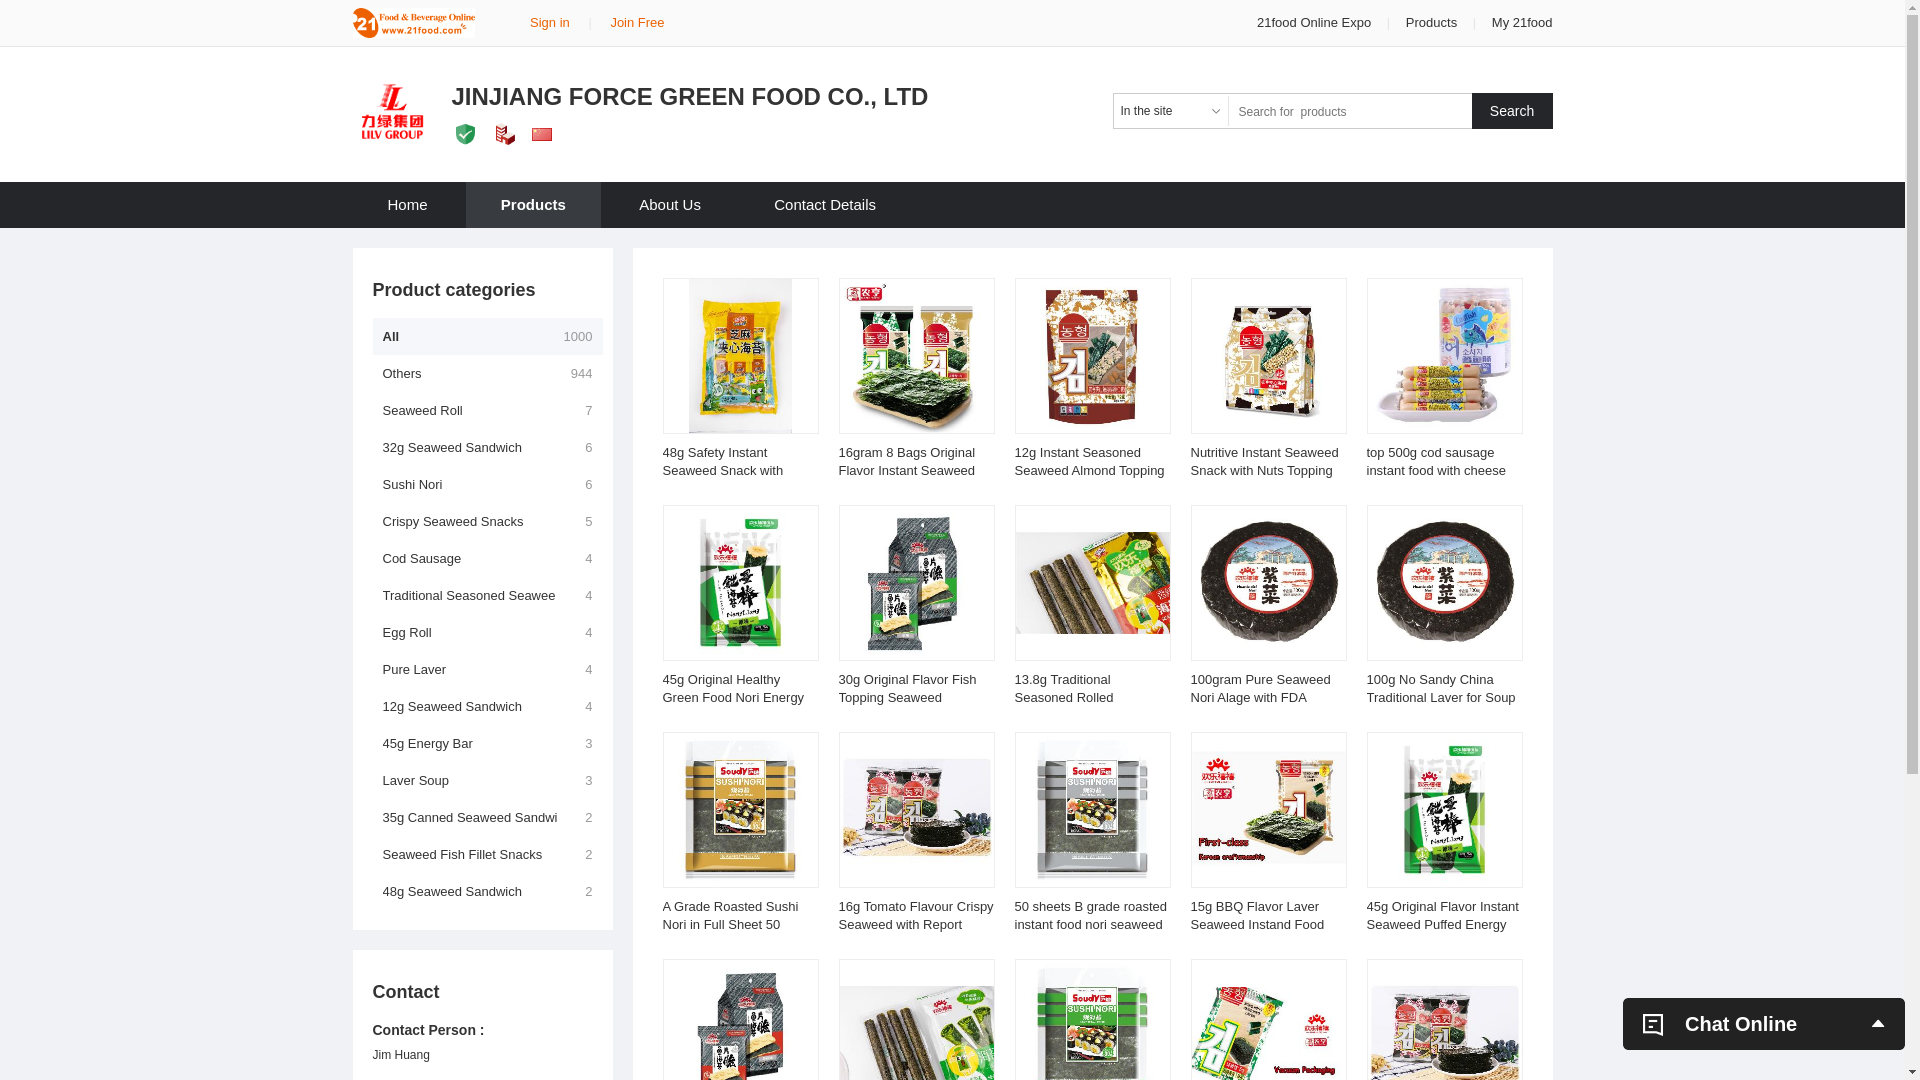 The image size is (1920, 1080). What do you see at coordinates (1512, 111) in the screenshot?
I see `Search` at bounding box center [1512, 111].